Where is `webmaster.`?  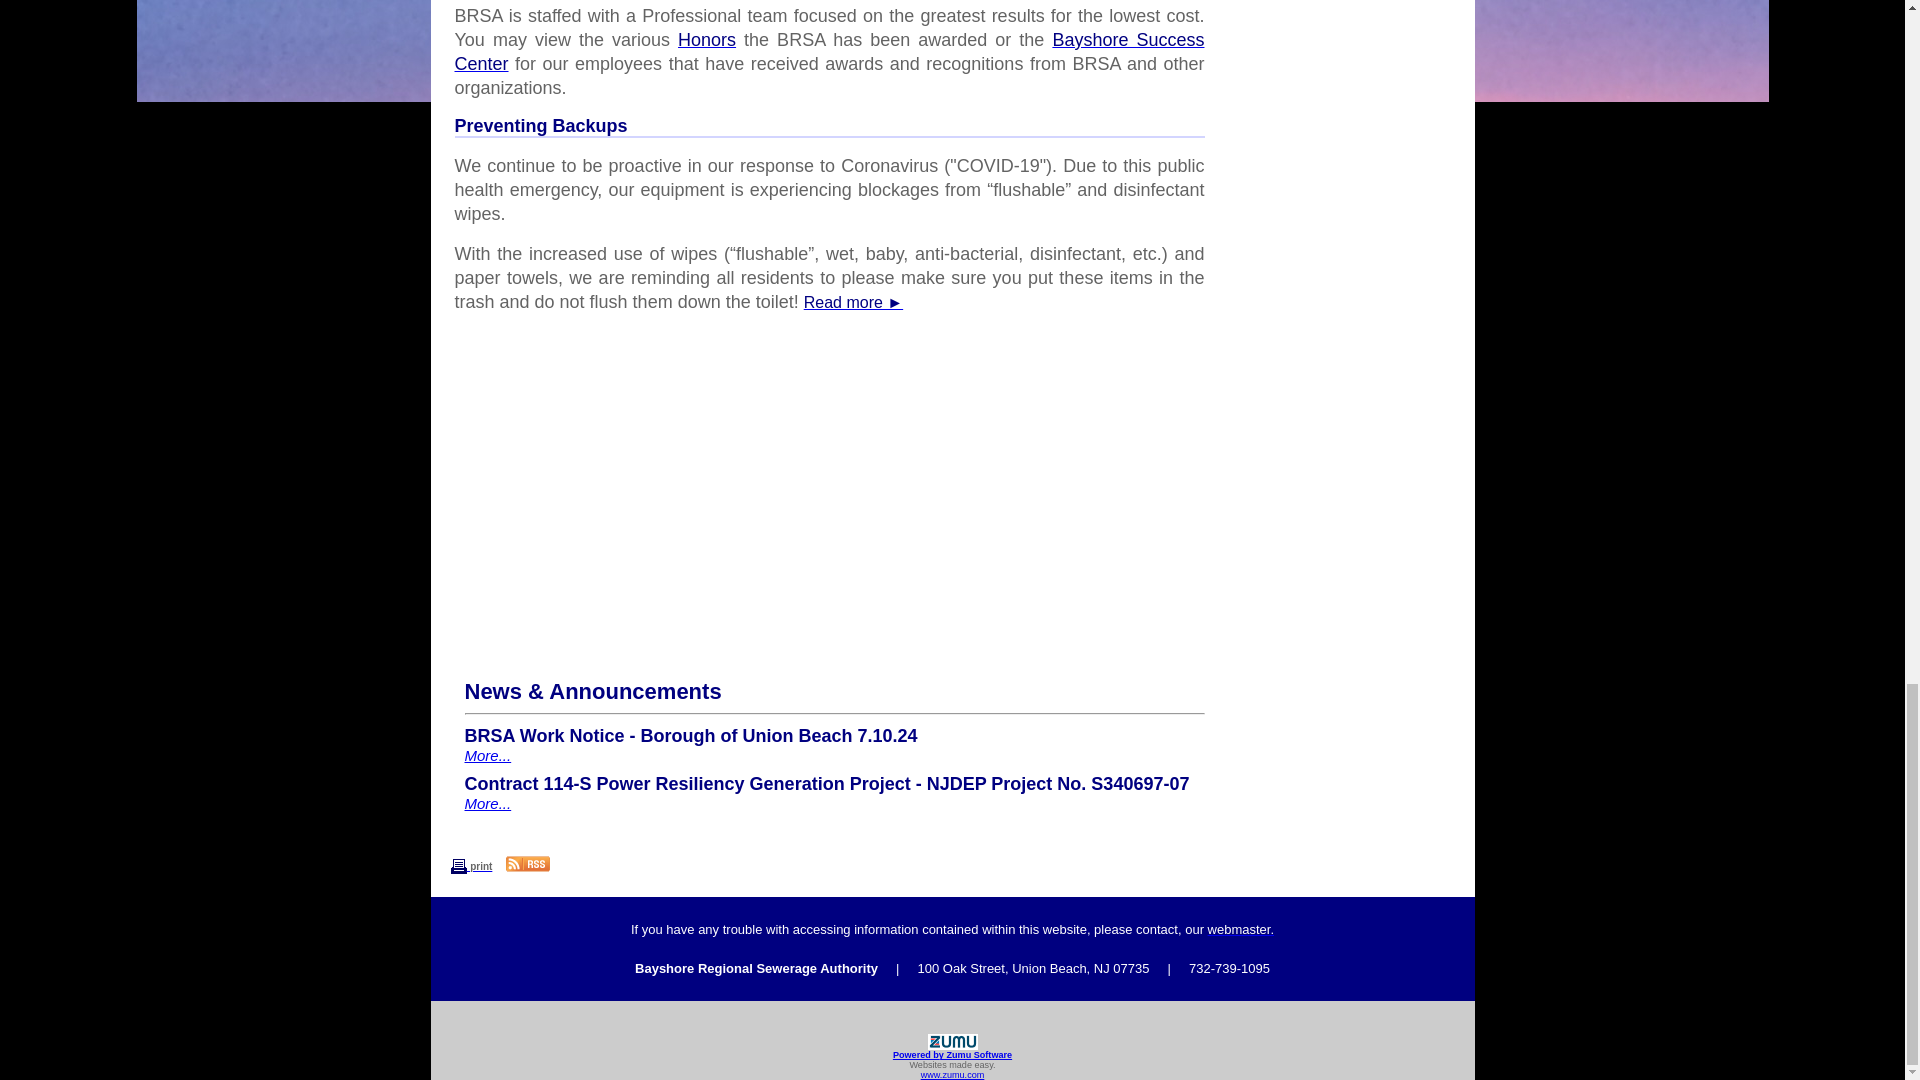 webmaster. is located at coordinates (1240, 930).